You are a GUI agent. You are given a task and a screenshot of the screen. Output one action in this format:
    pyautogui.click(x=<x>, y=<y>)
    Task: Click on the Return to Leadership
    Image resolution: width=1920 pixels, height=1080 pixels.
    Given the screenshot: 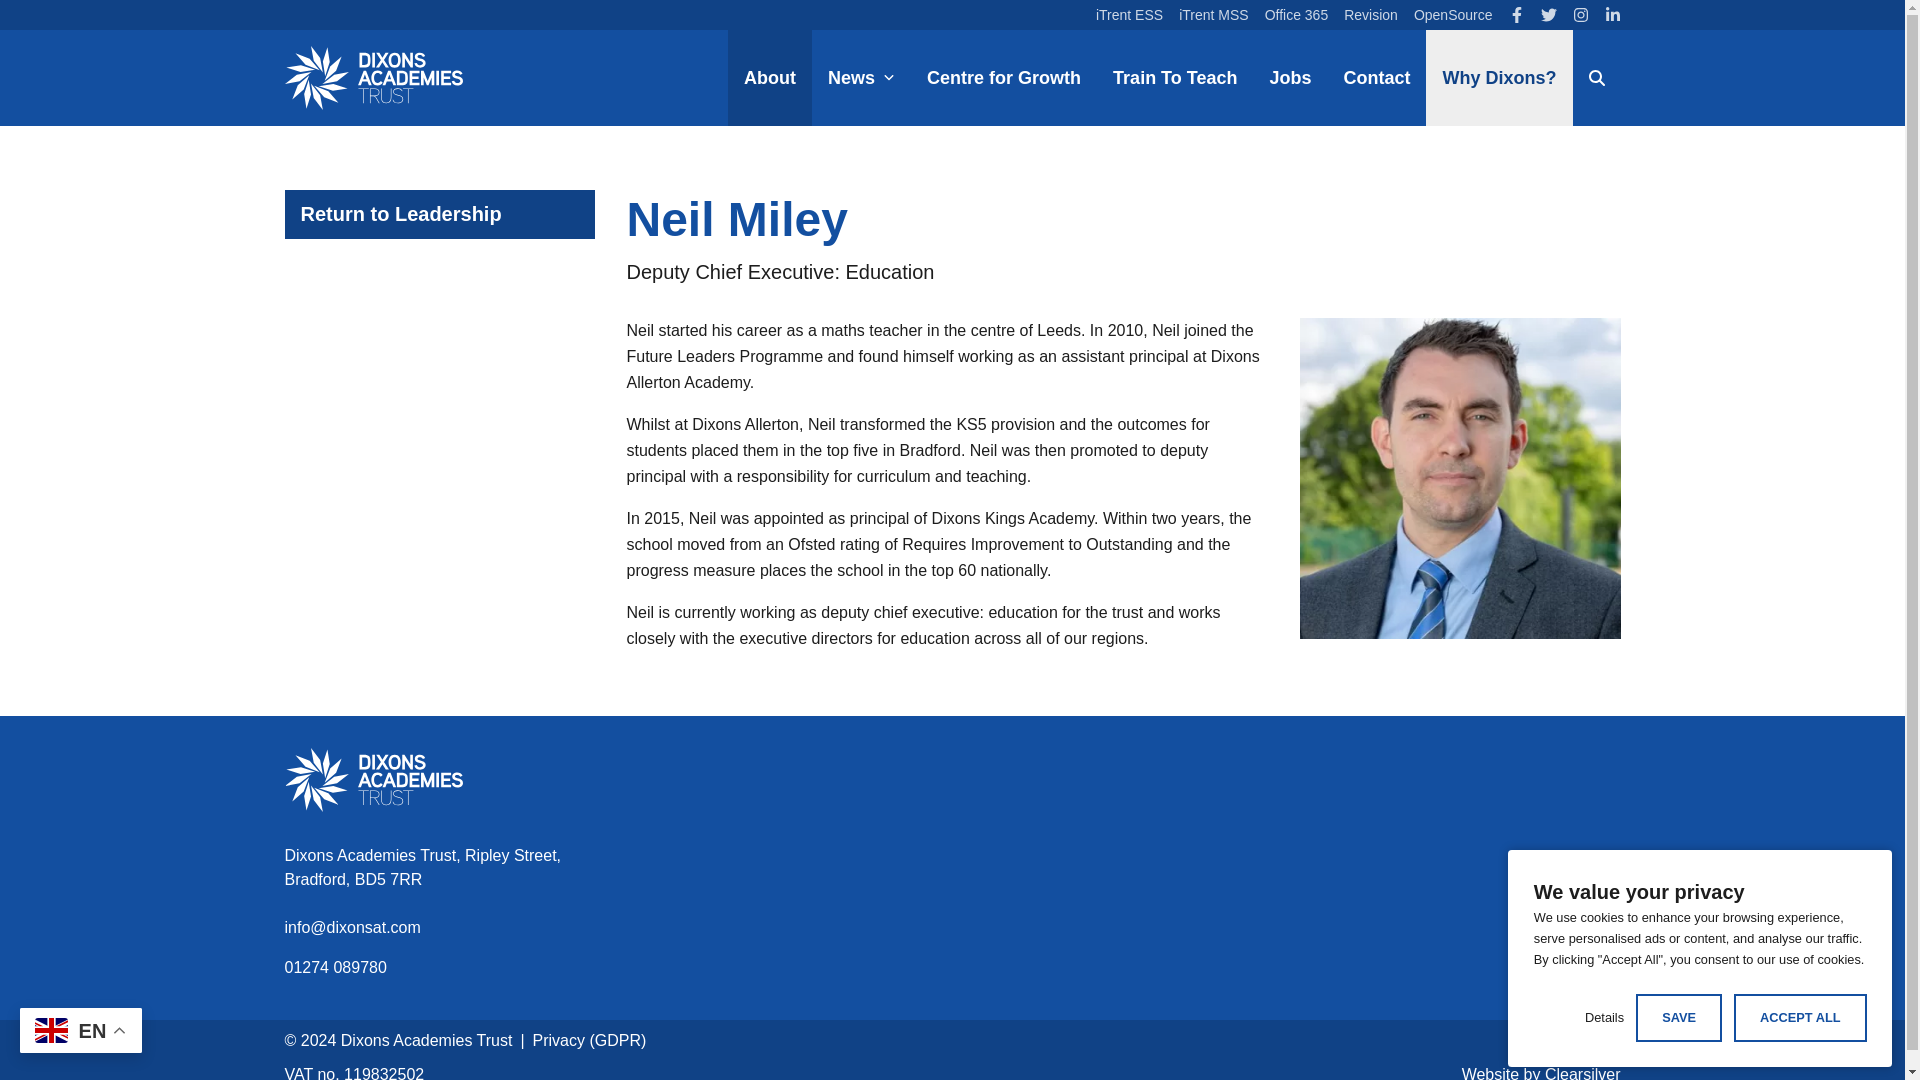 What is the action you would take?
    pyautogui.click(x=438, y=214)
    